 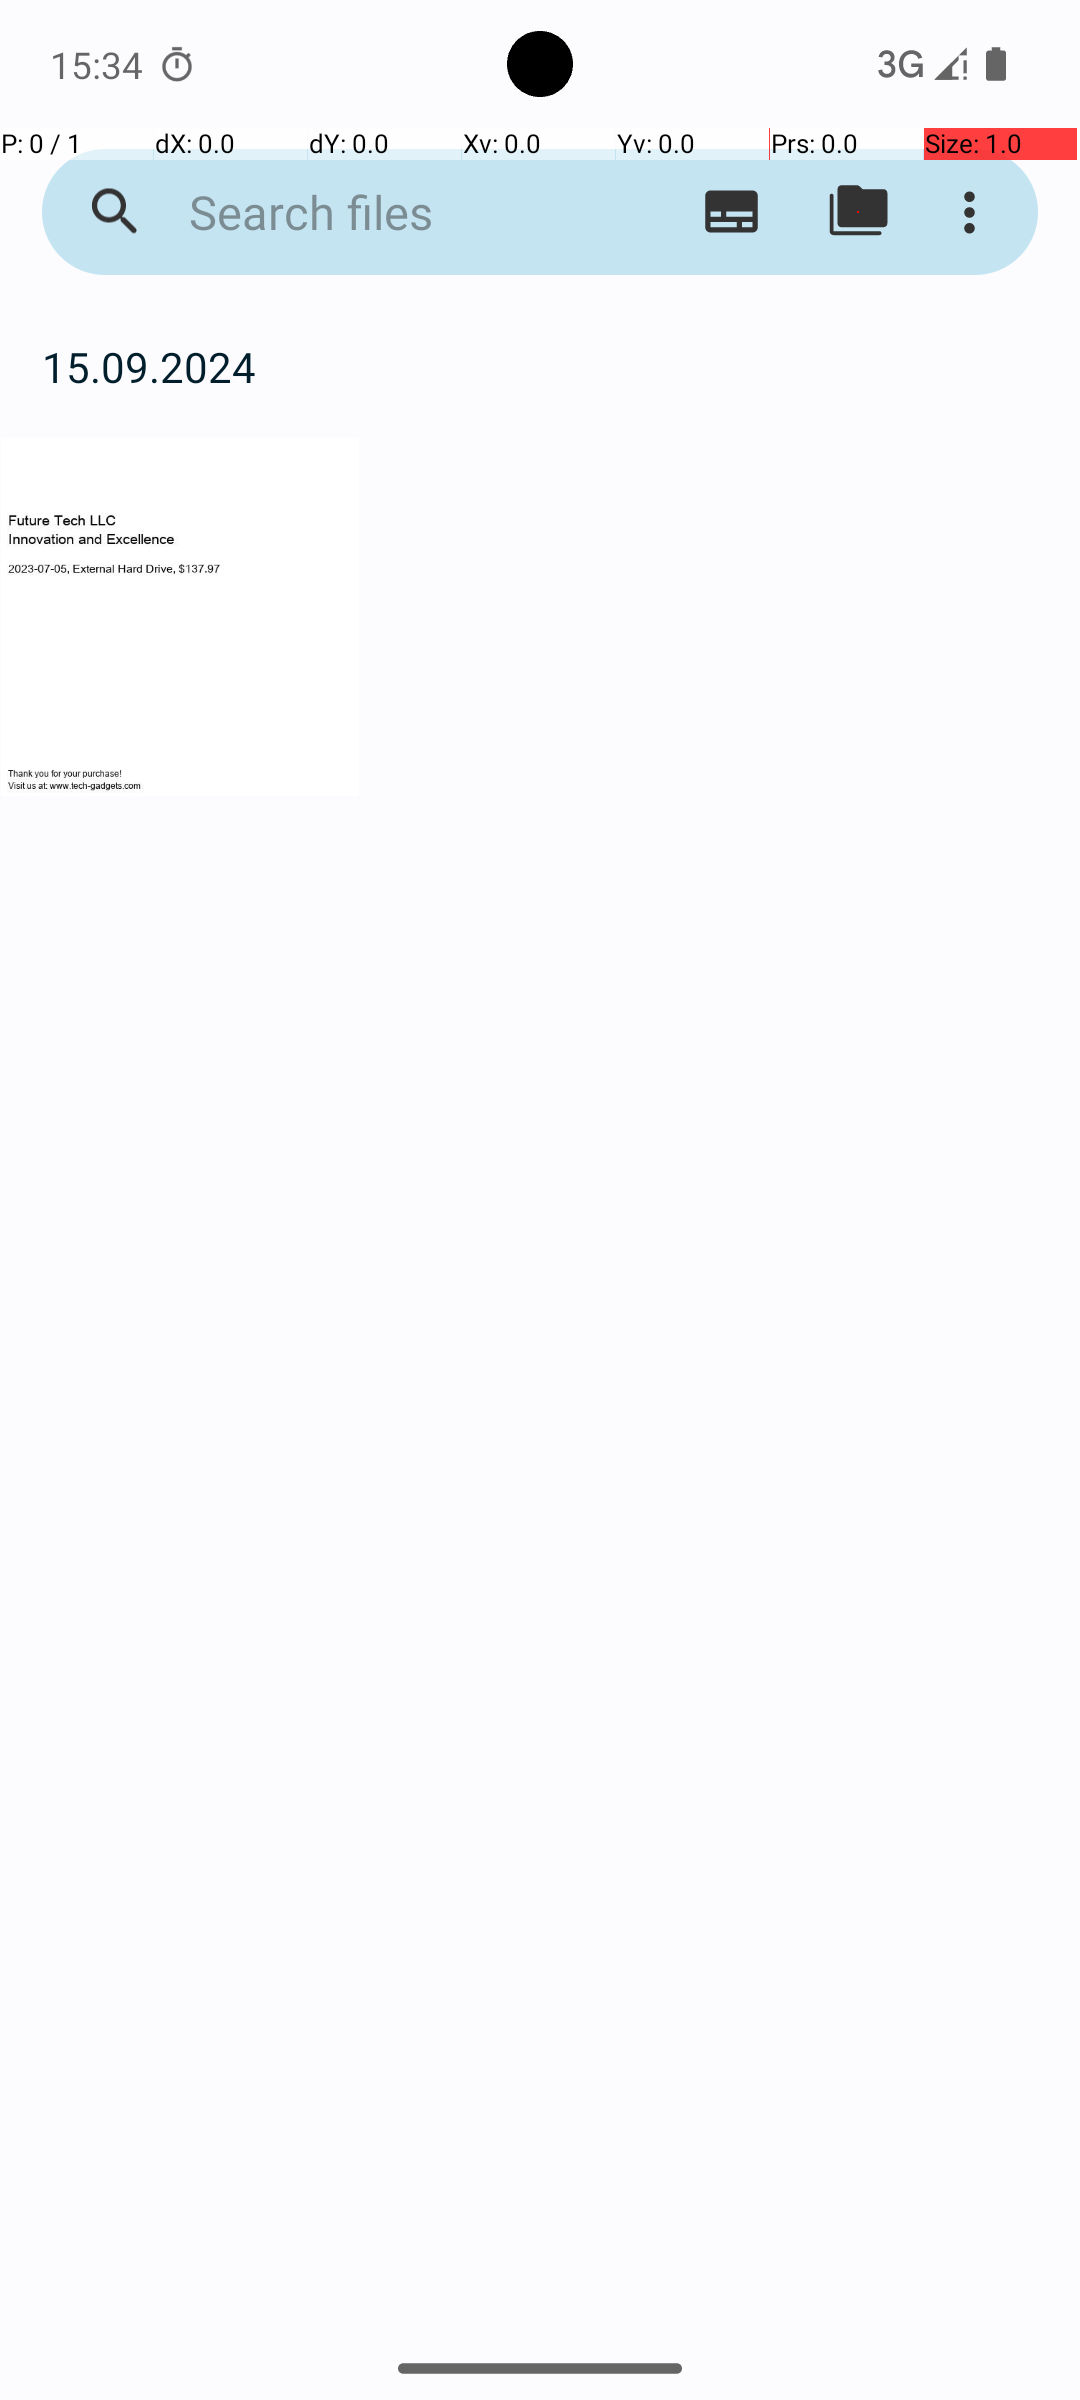 I want to click on Search files, so click(x=386, y=212).